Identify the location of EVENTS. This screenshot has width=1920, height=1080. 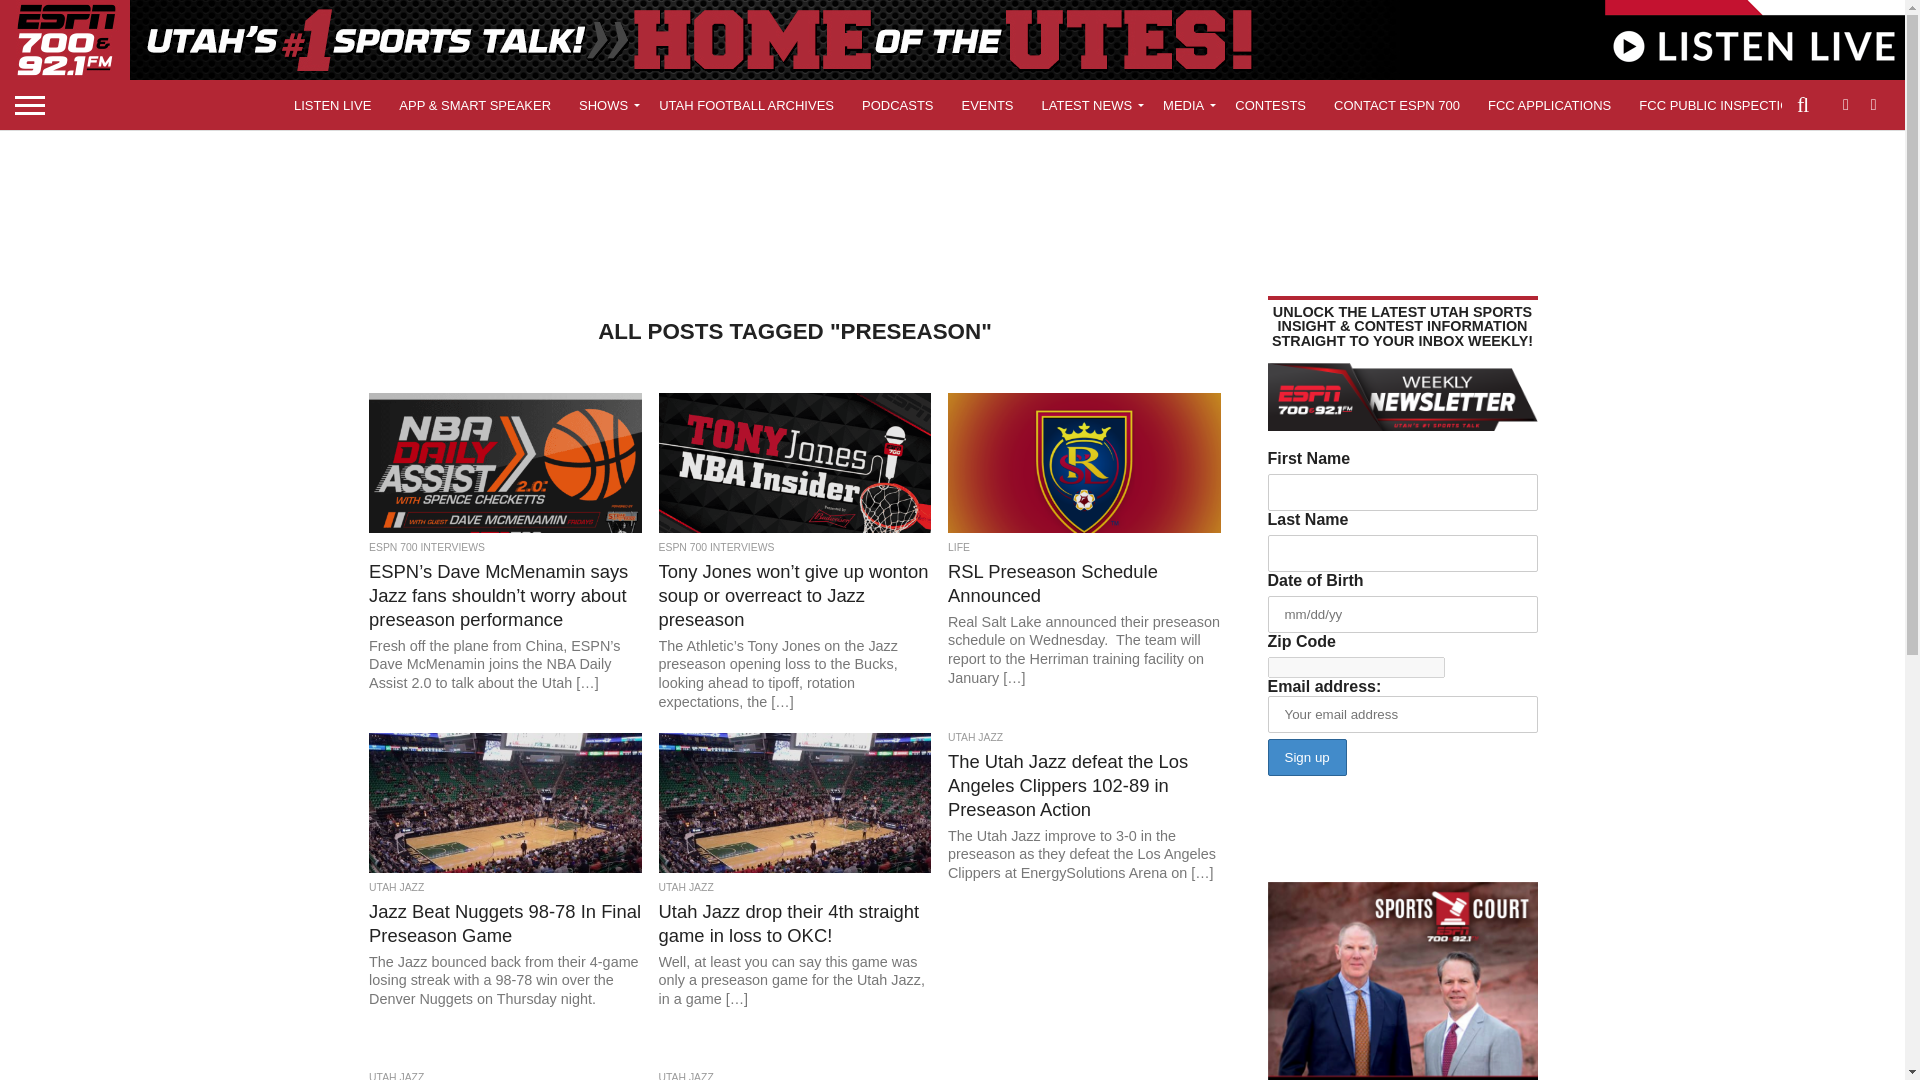
(988, 104).